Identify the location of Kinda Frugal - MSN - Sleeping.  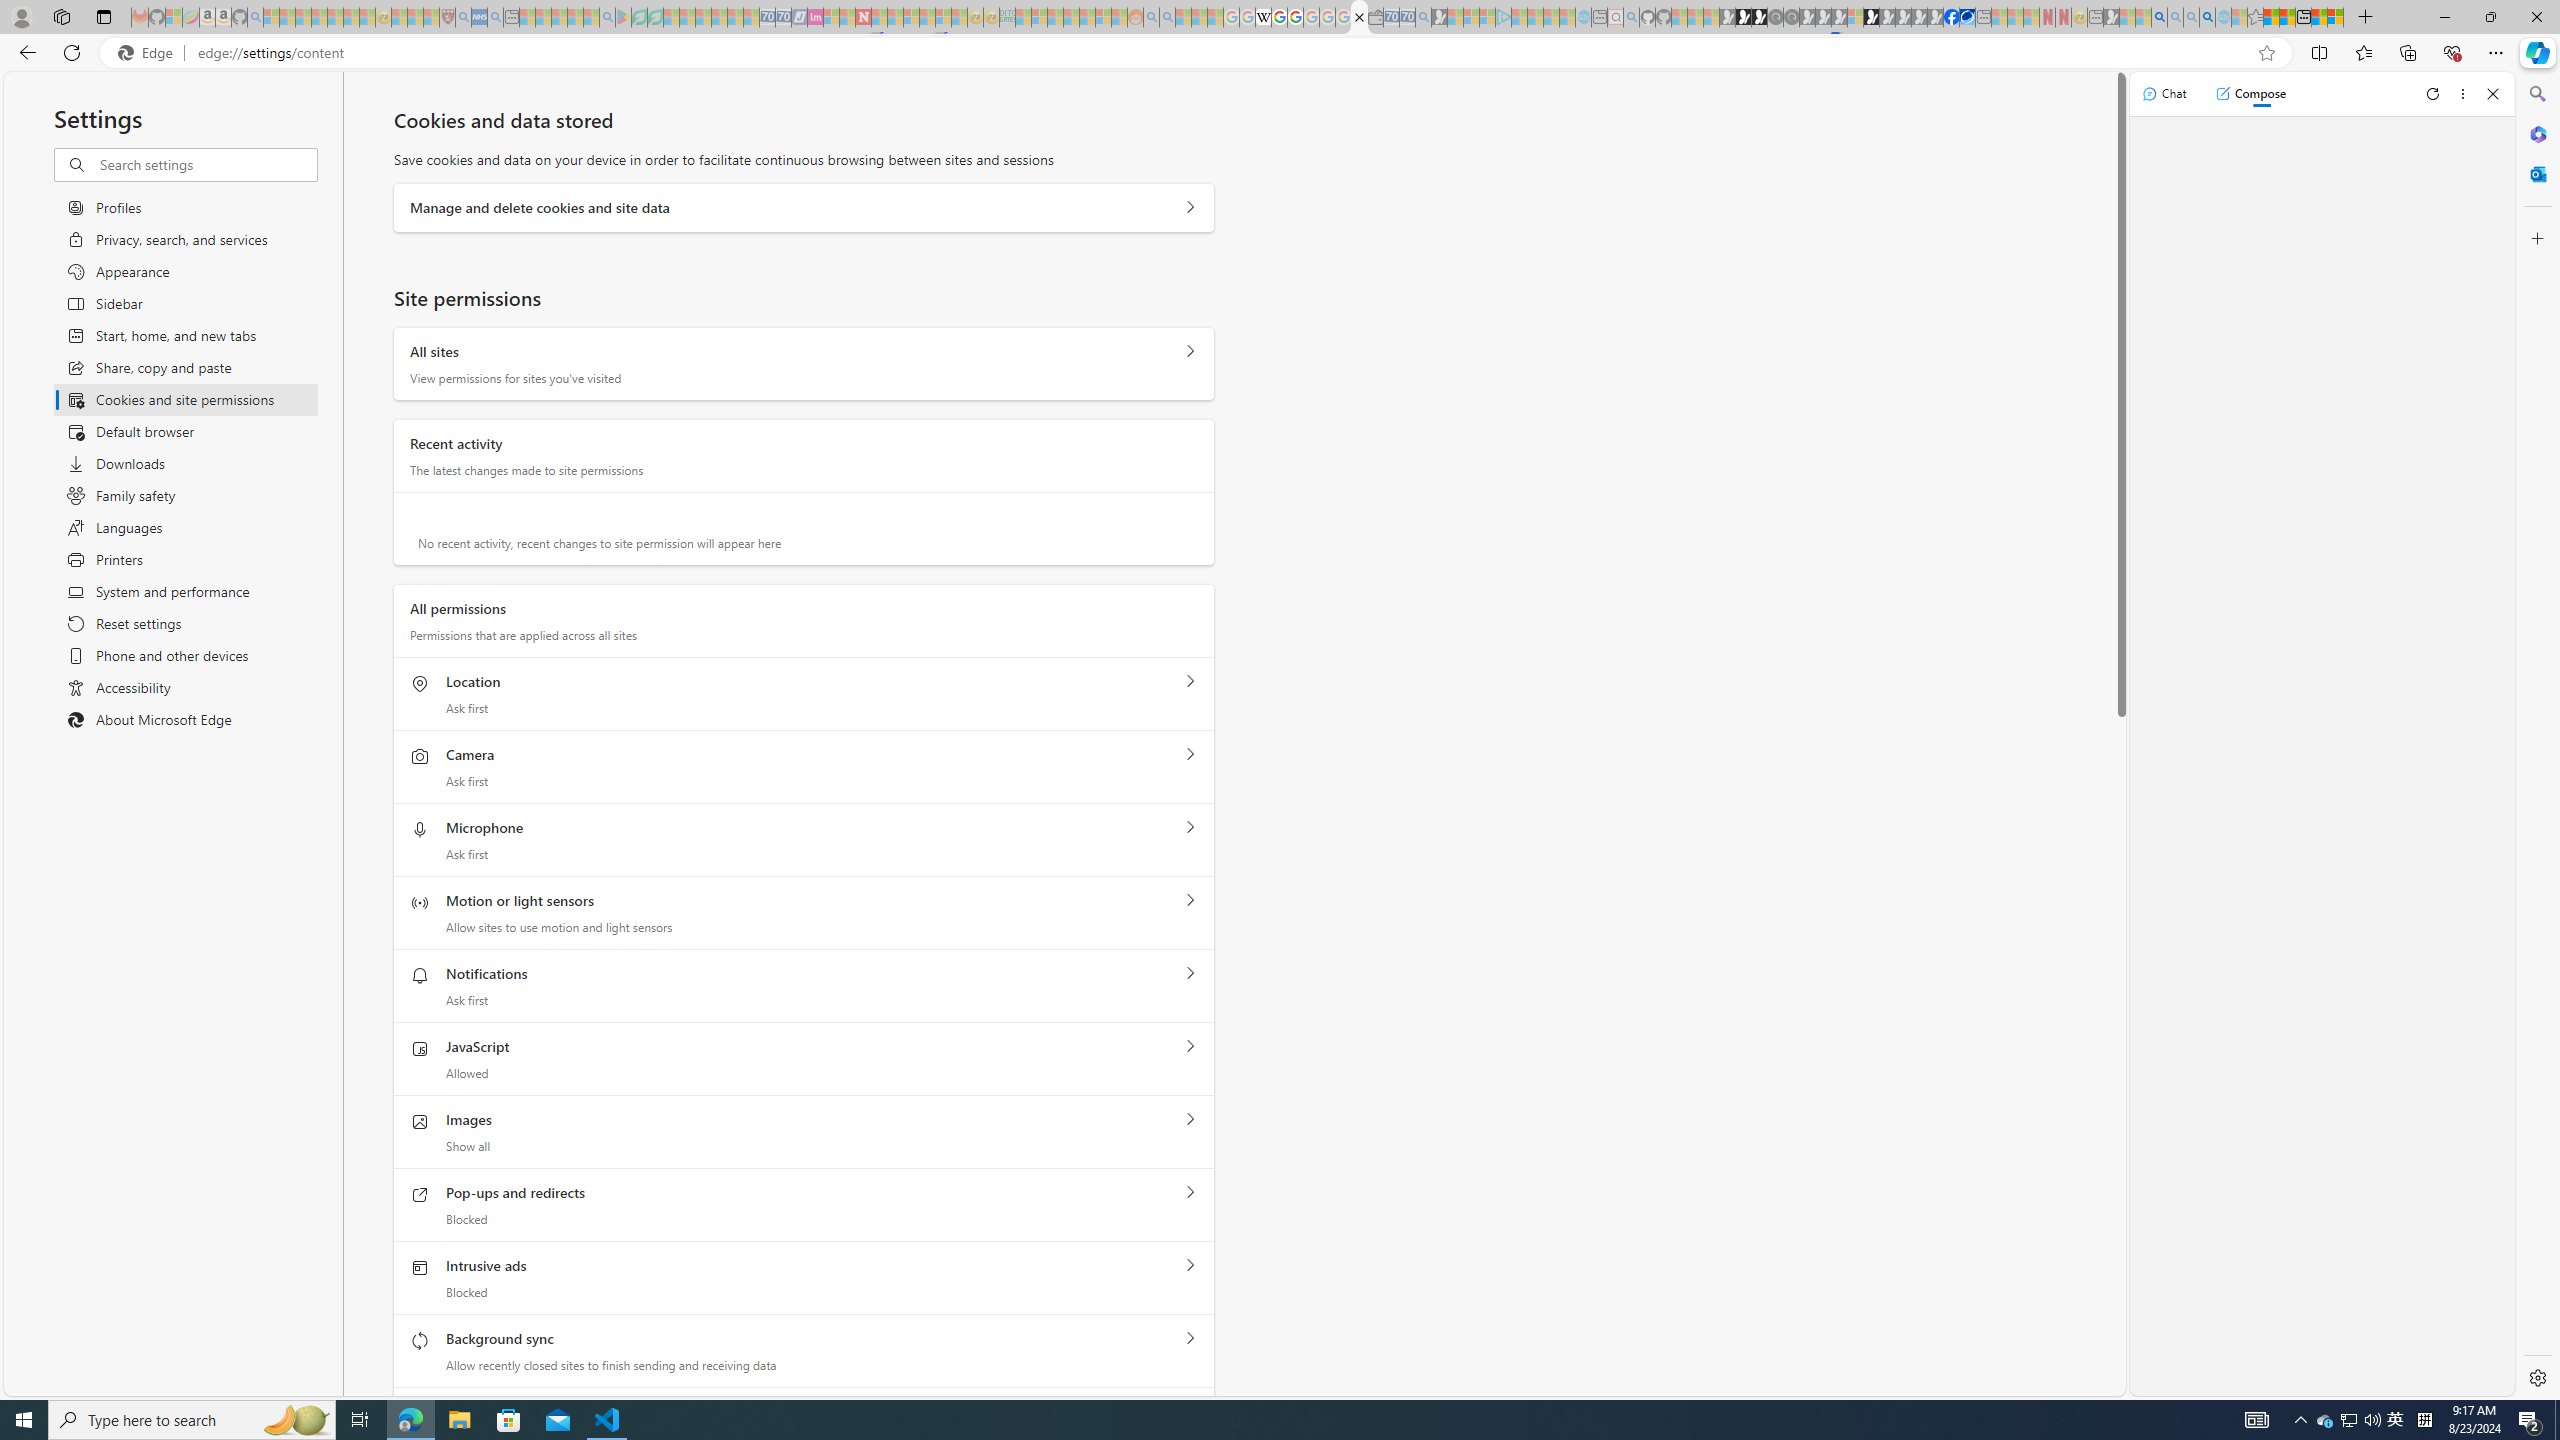
(1086, 17).